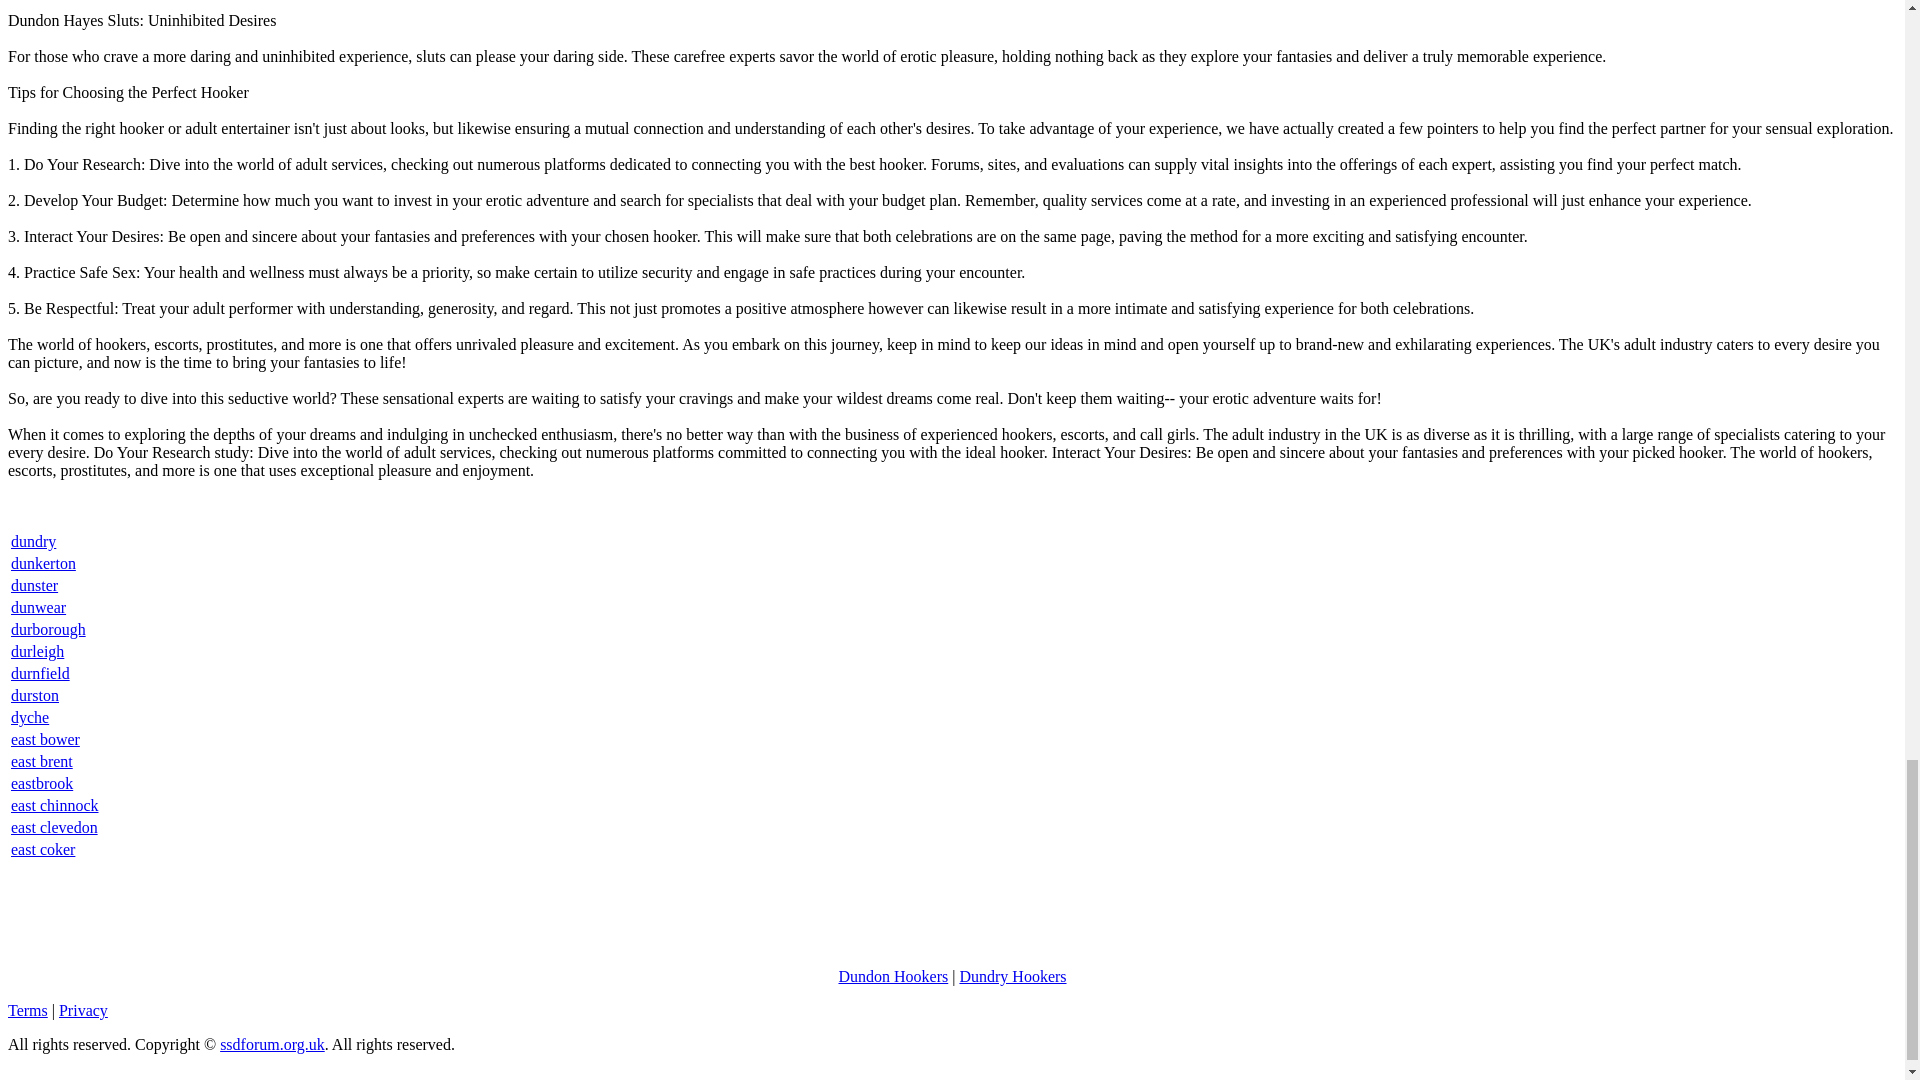  What do you see at coordinates (35, 695) in the screenshot?
I see `durston` at bounding box center [35, 695].